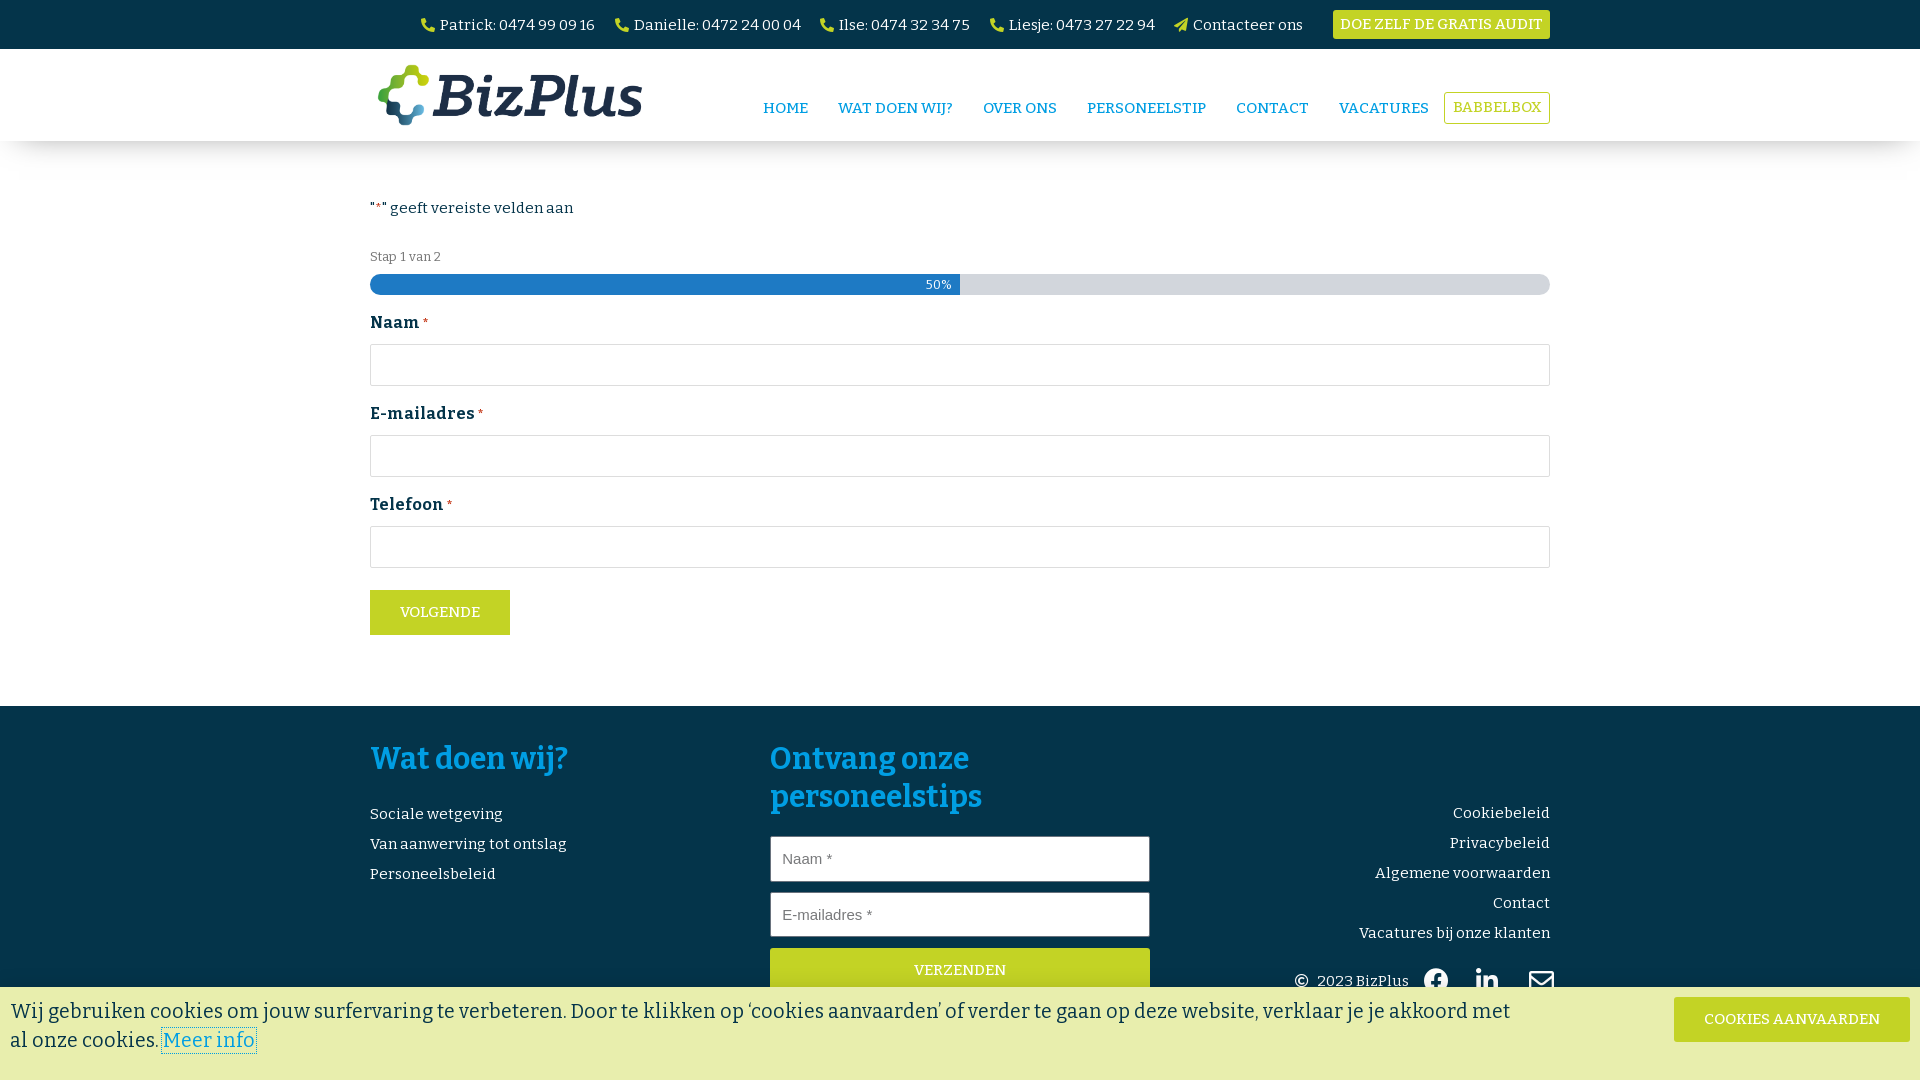 Image resolution: width=1920 pixels, height=1080 pixels. What do you see at coordinates (1497, 108) in the screenshot?
I see `BABBELBOX` at bounding box center [1497, 108].